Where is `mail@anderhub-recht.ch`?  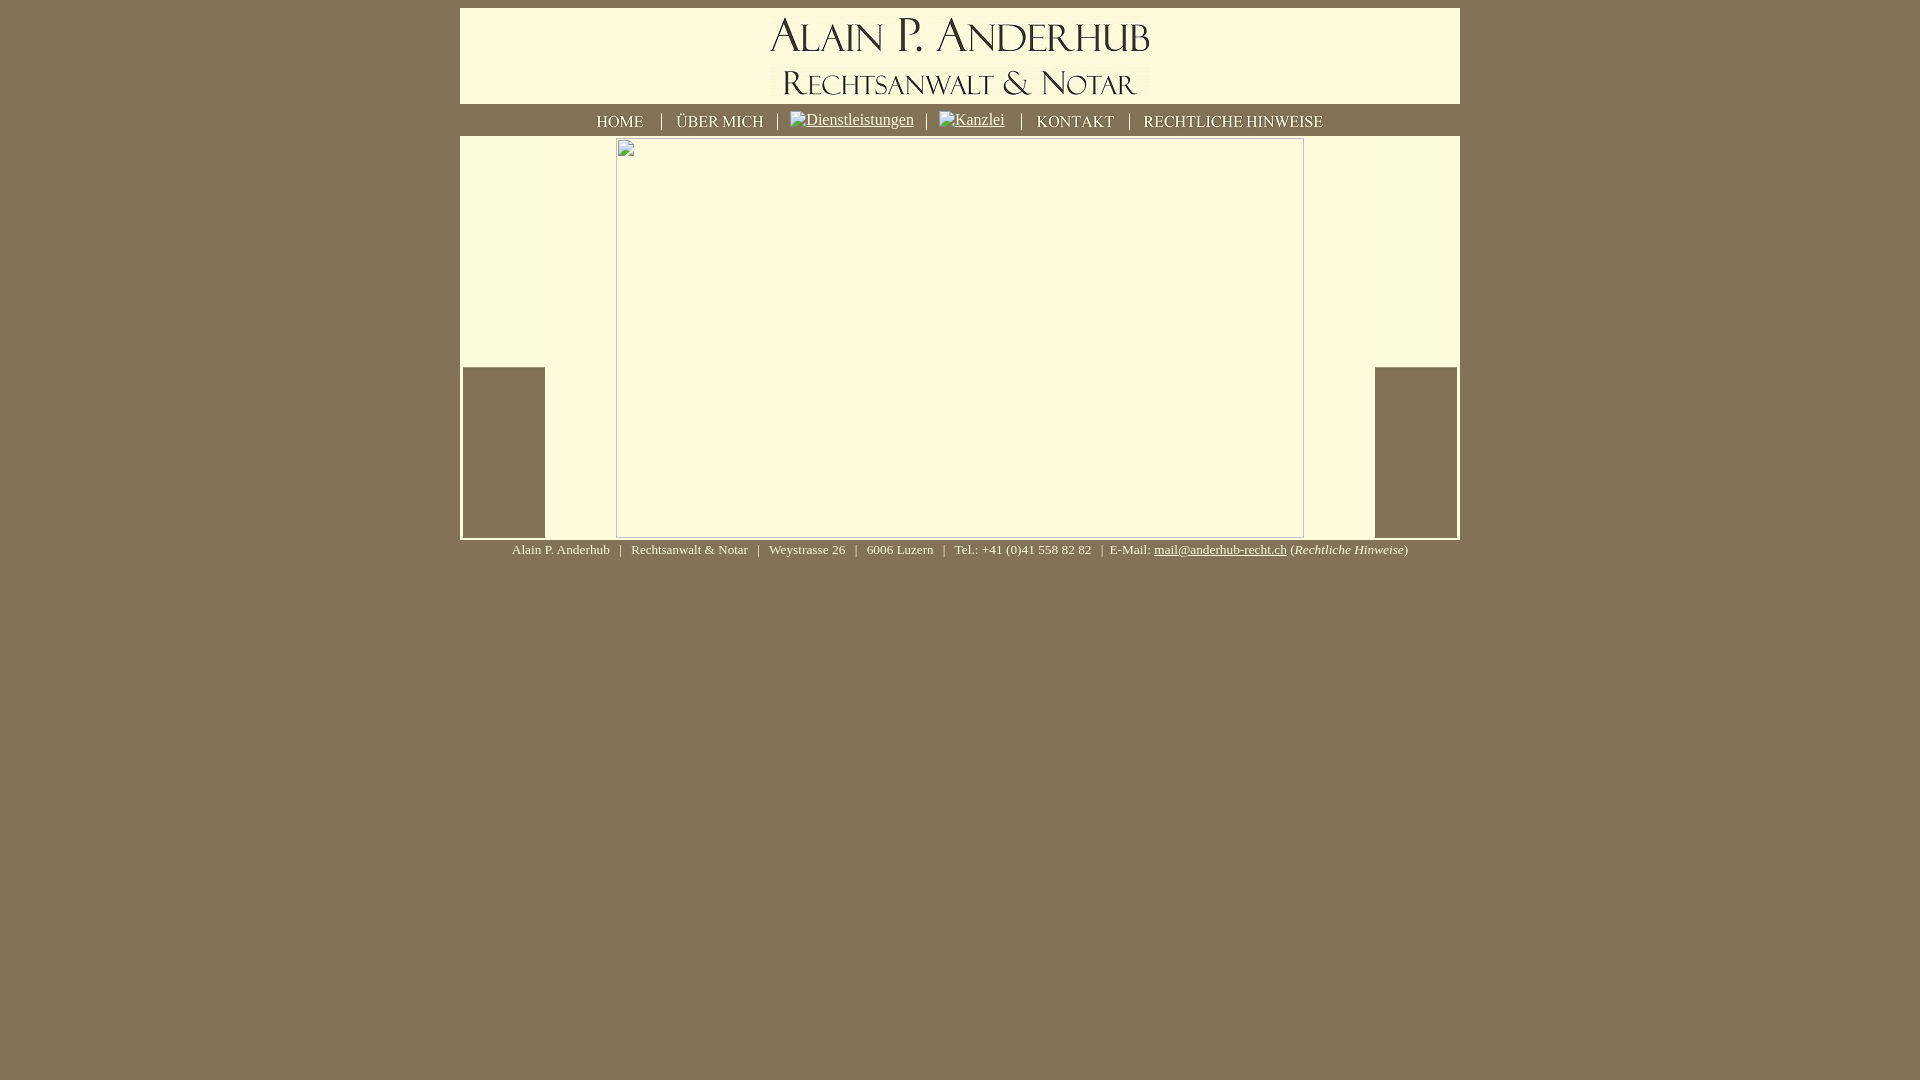 mail@anderhub-recht.ch is located at coordinates (1220, 550).